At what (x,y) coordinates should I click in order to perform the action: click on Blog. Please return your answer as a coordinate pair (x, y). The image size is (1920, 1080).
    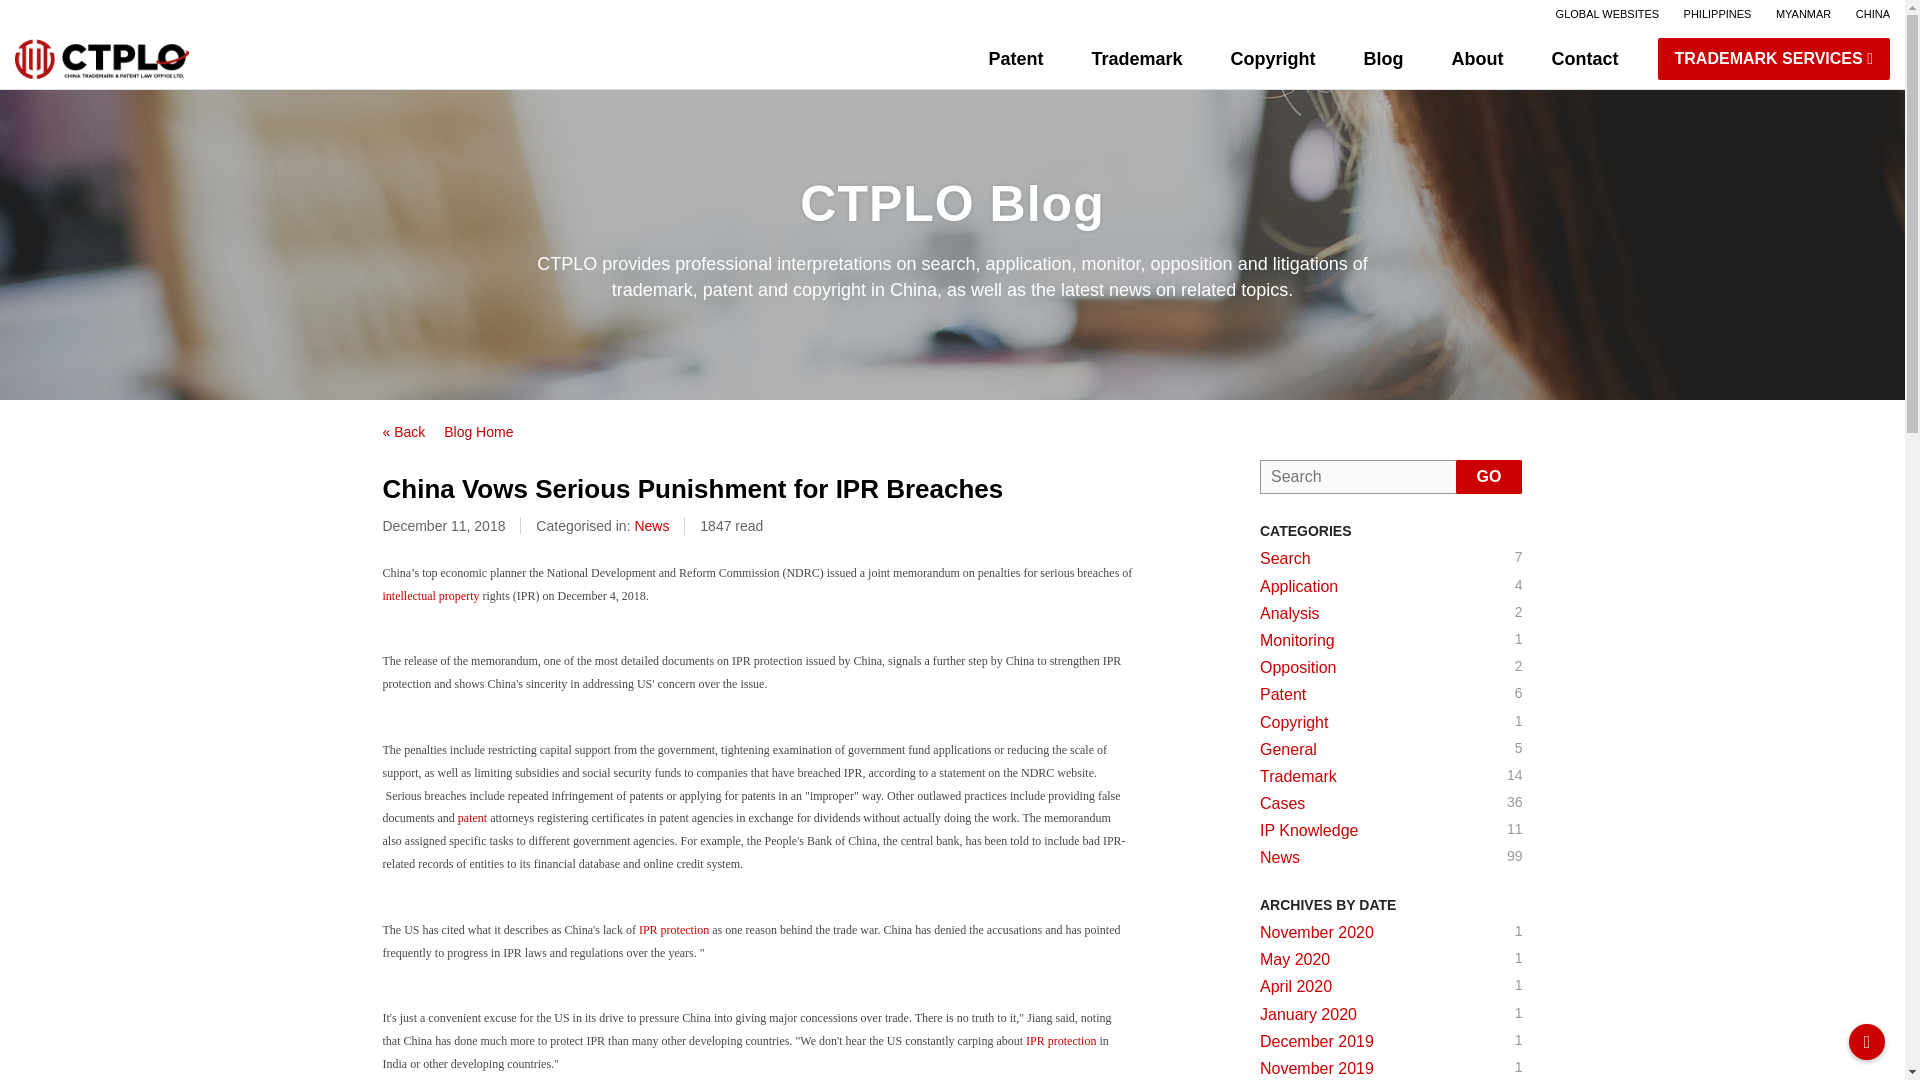
    Looking at the image, I should click on (1390, 749).